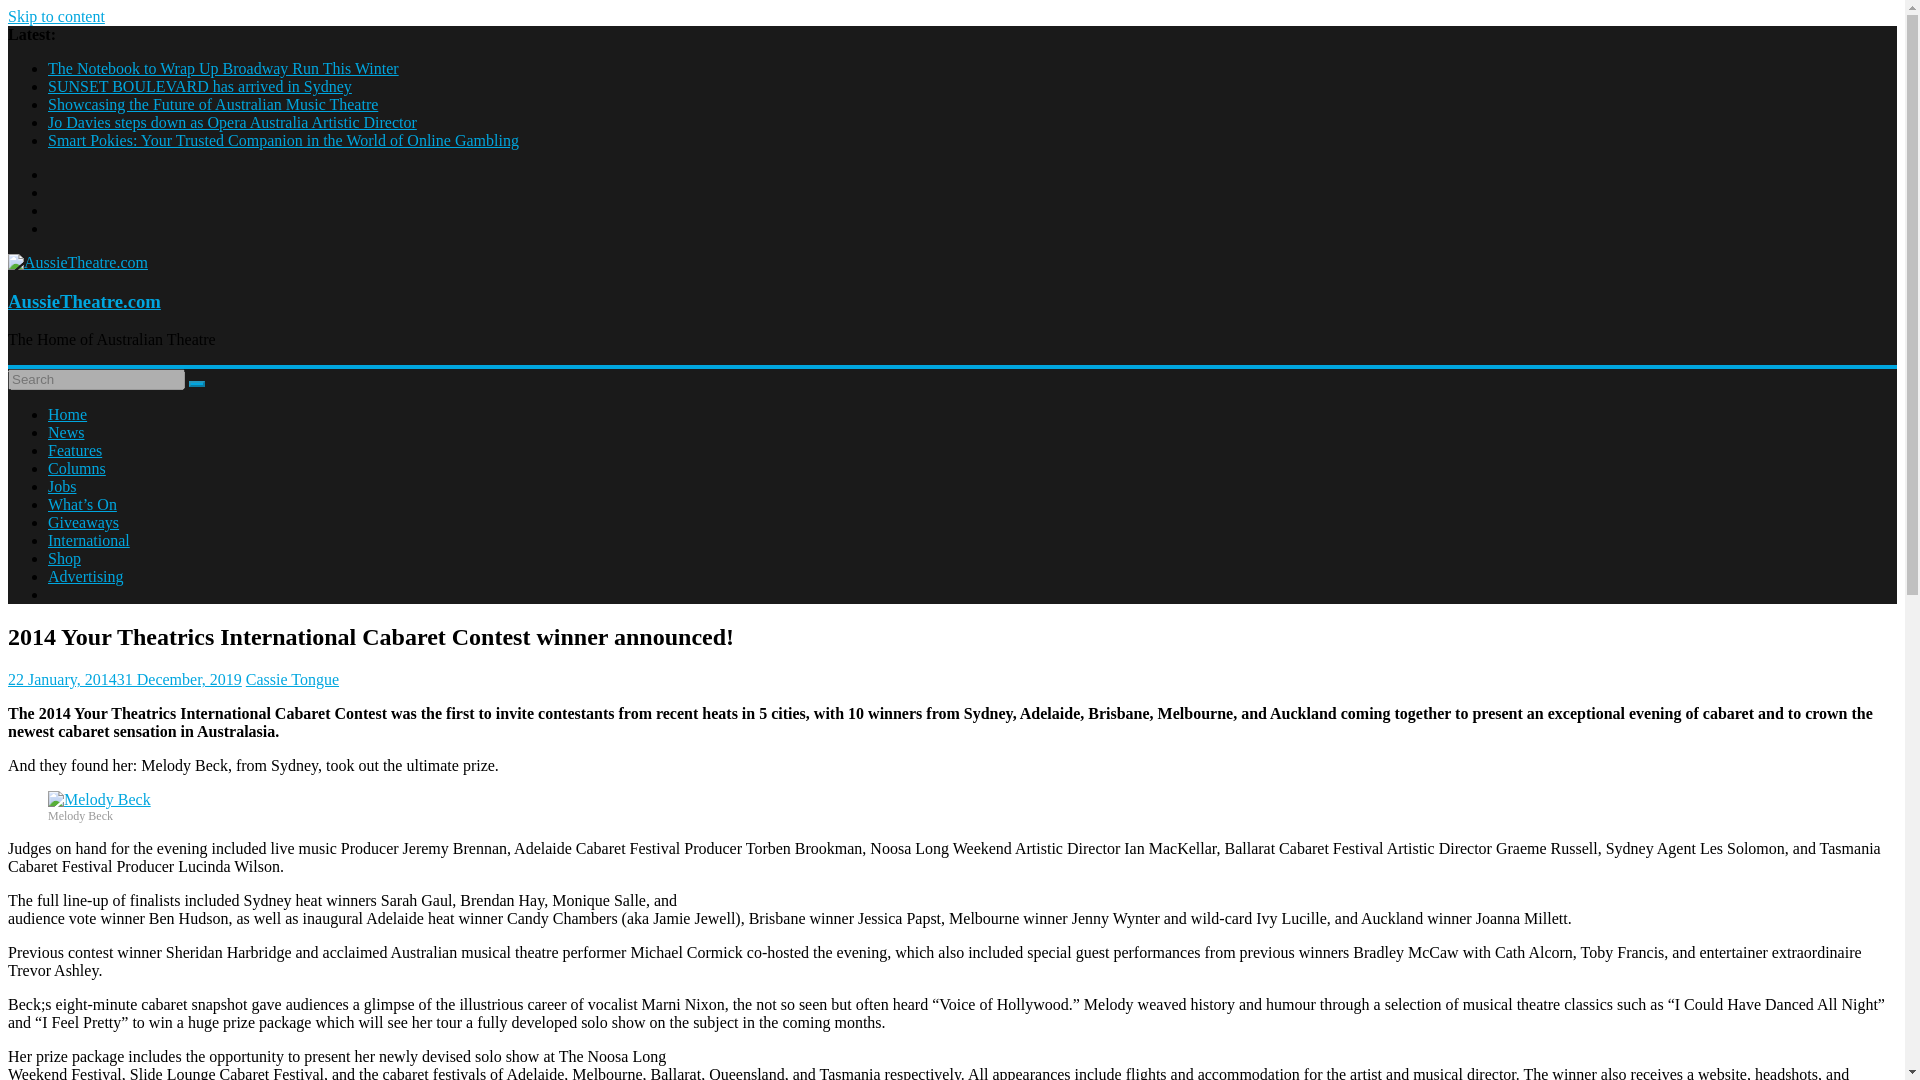 Image resolution: width=1920 pixels, height=1080 pixels. I want to click on News, so click(66, 432).